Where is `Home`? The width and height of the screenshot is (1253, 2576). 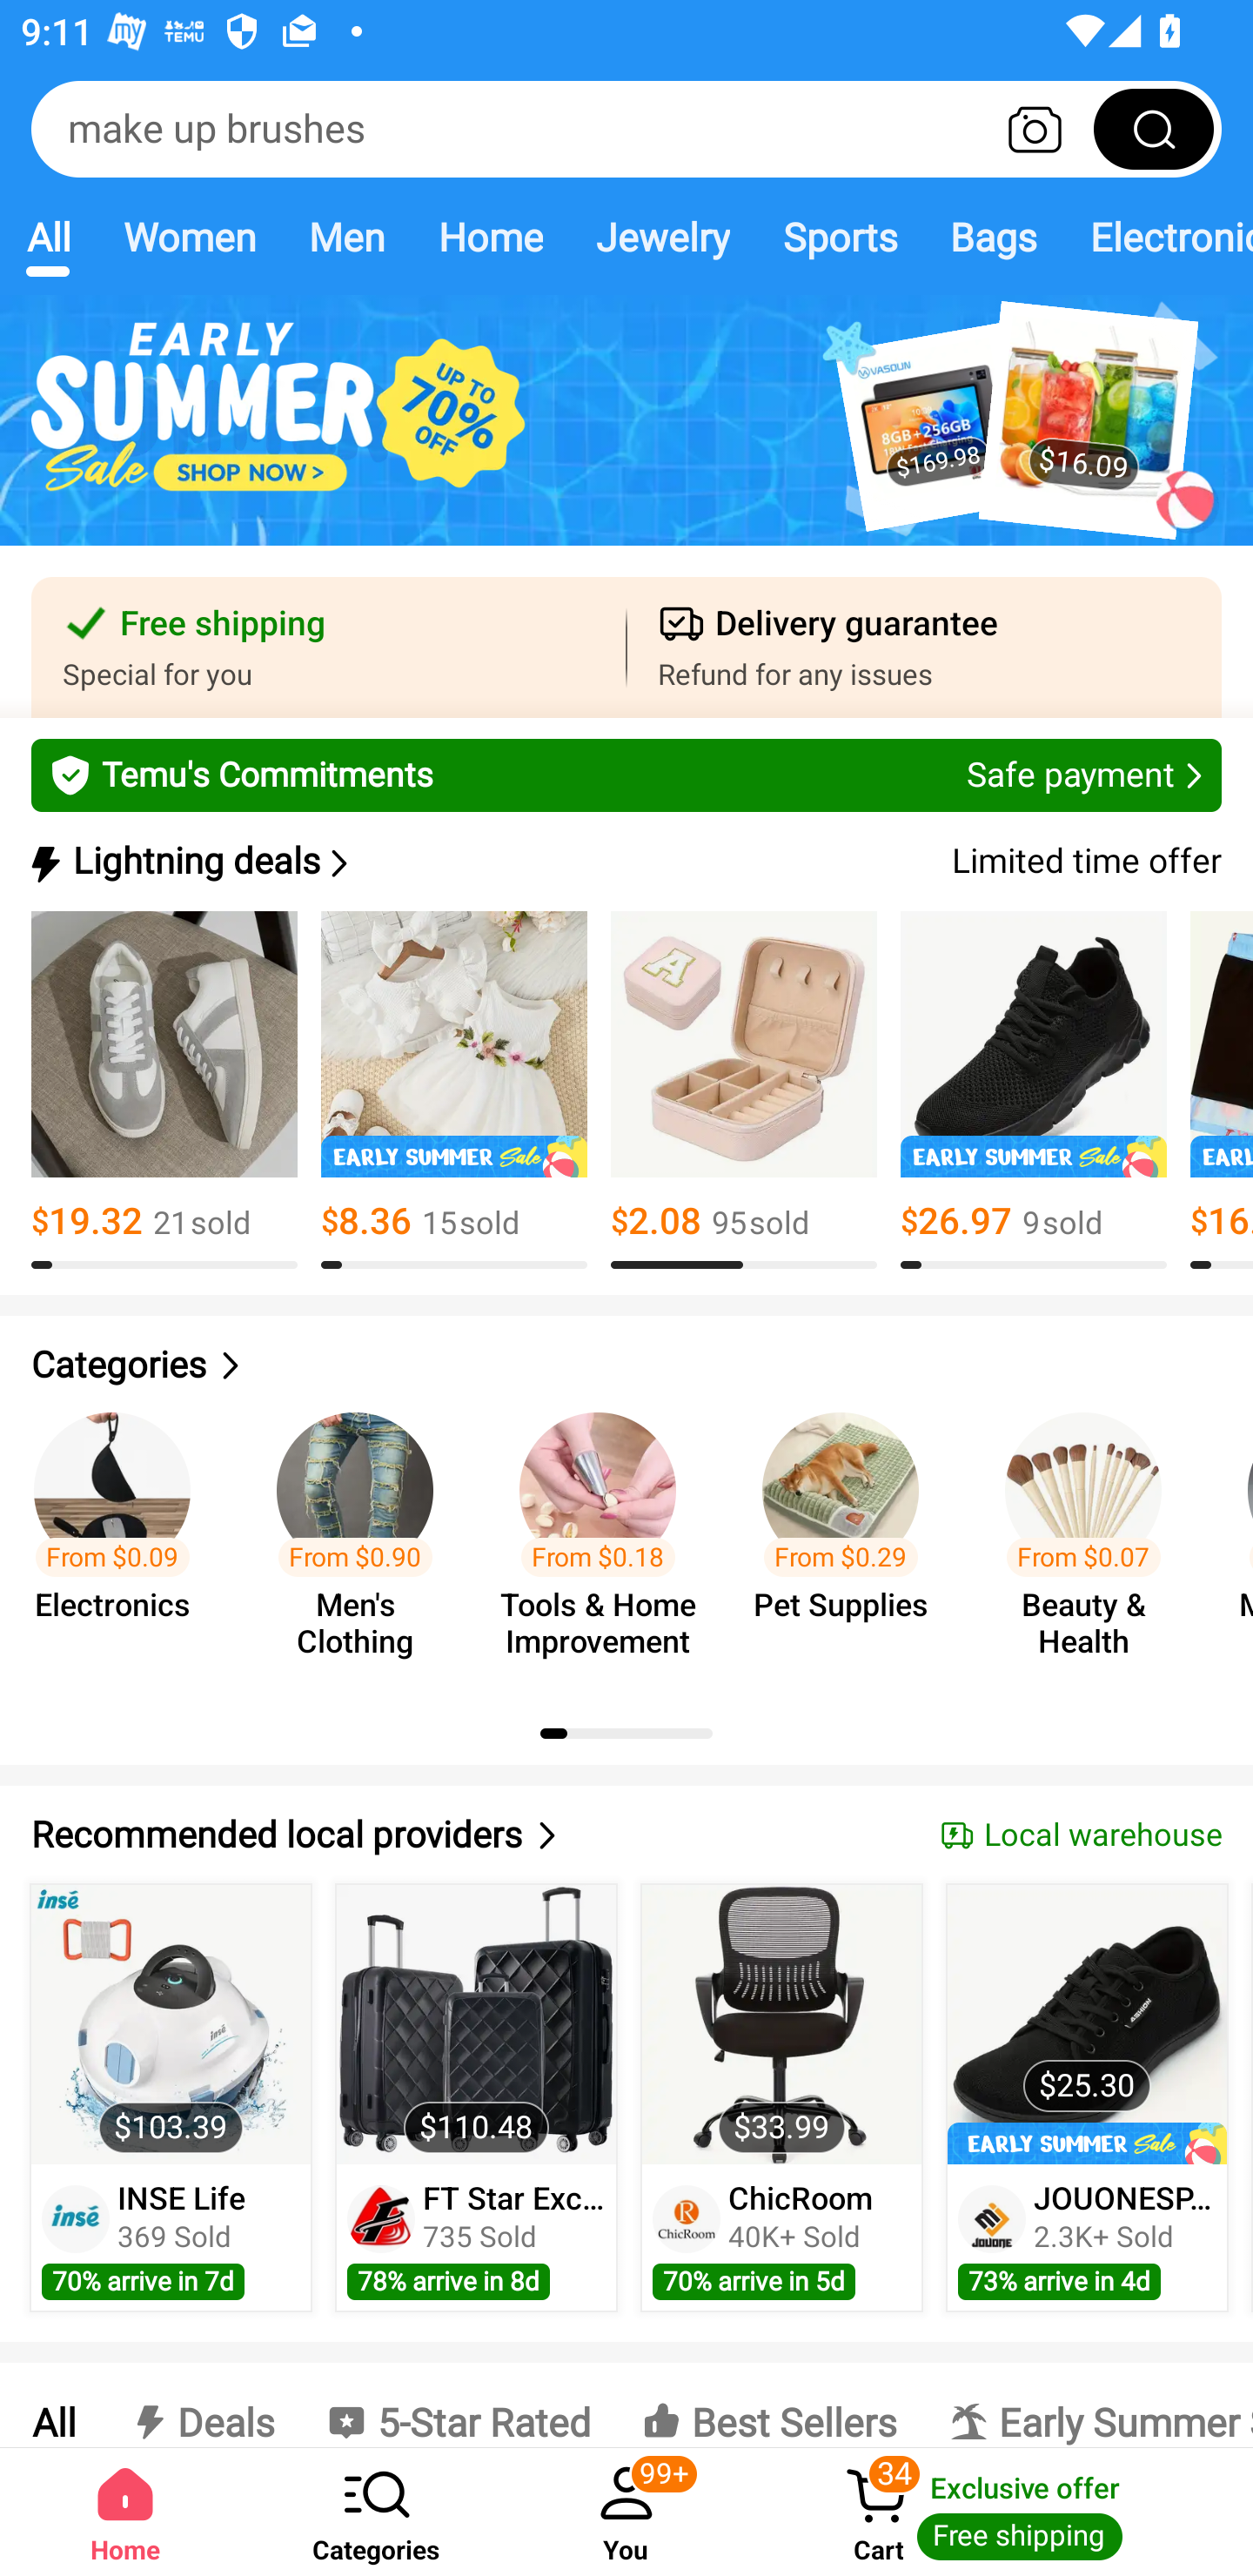 Home is located at coordinates (489, 237).